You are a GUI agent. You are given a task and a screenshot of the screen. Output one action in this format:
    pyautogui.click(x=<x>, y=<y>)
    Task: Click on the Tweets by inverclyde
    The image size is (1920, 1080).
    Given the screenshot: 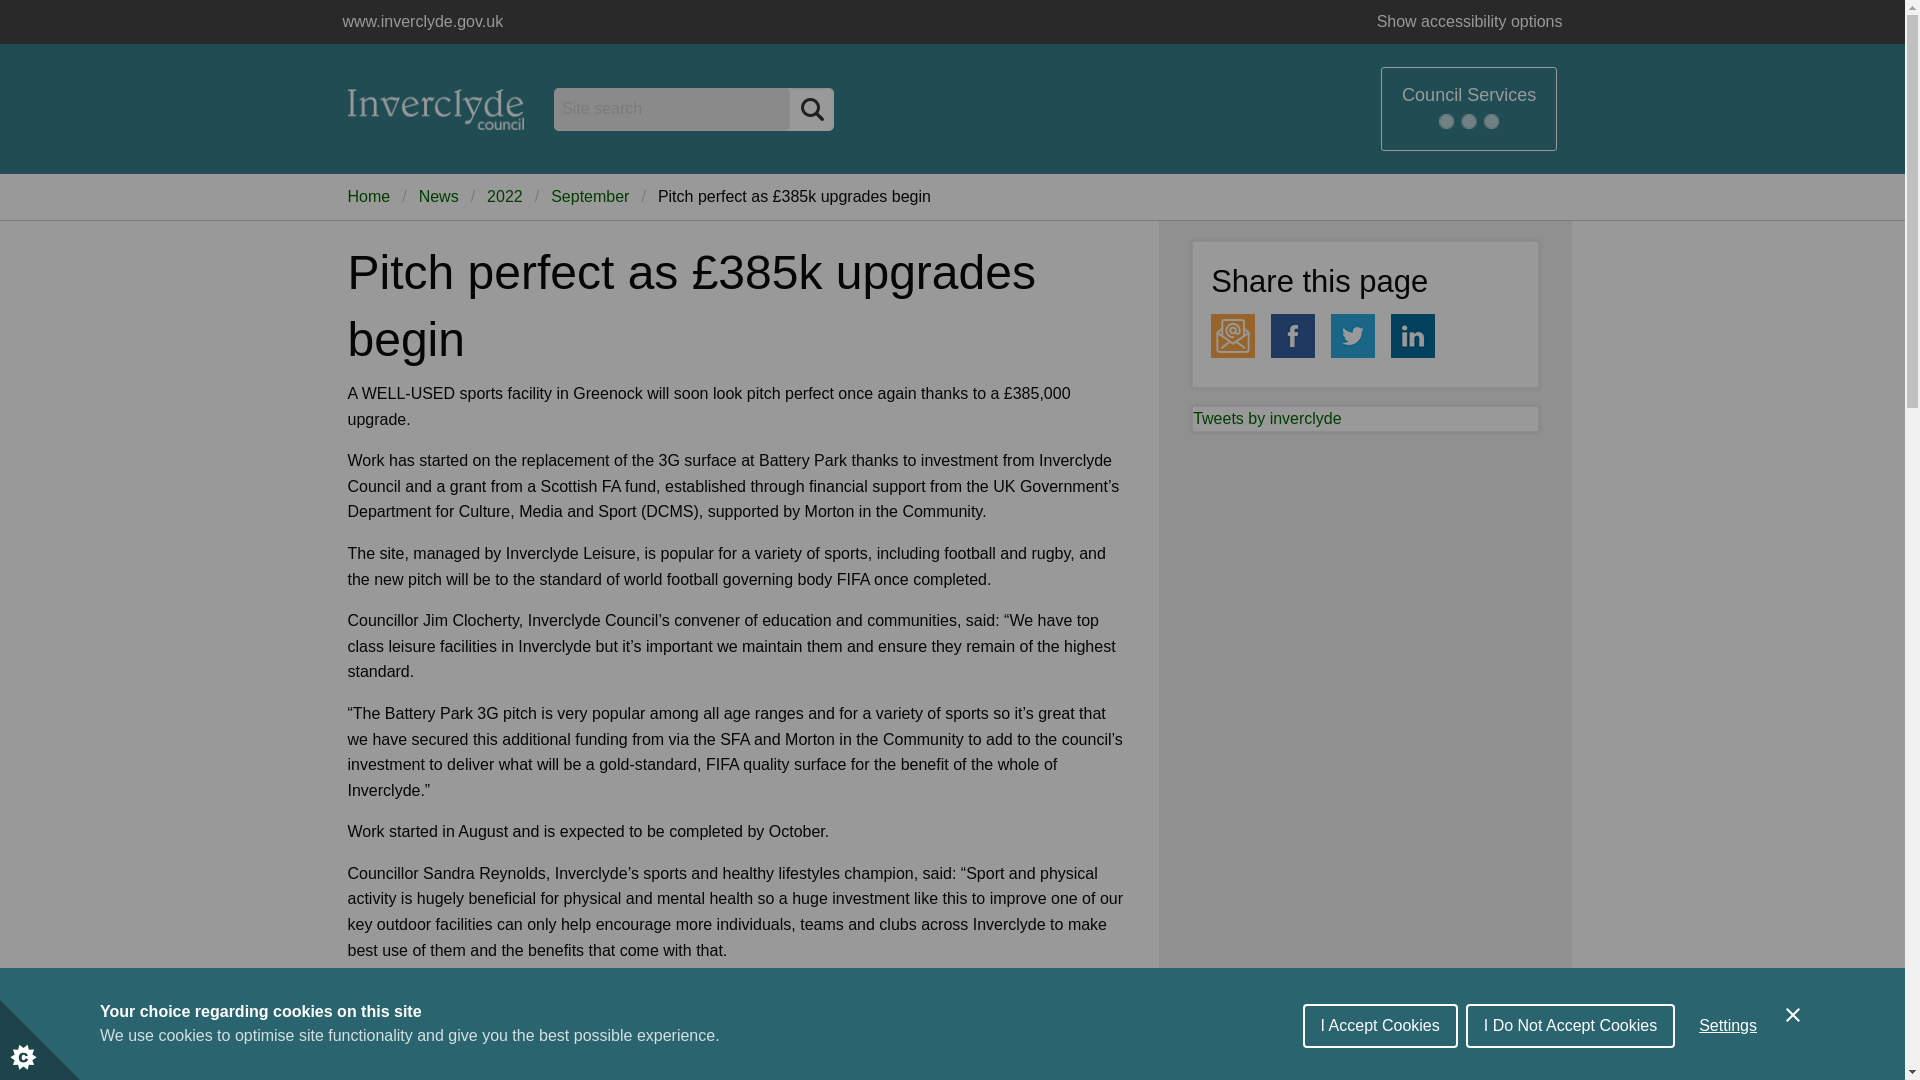 What is the action you would take?
    pyautogui.click(x=1267, y=418)
    